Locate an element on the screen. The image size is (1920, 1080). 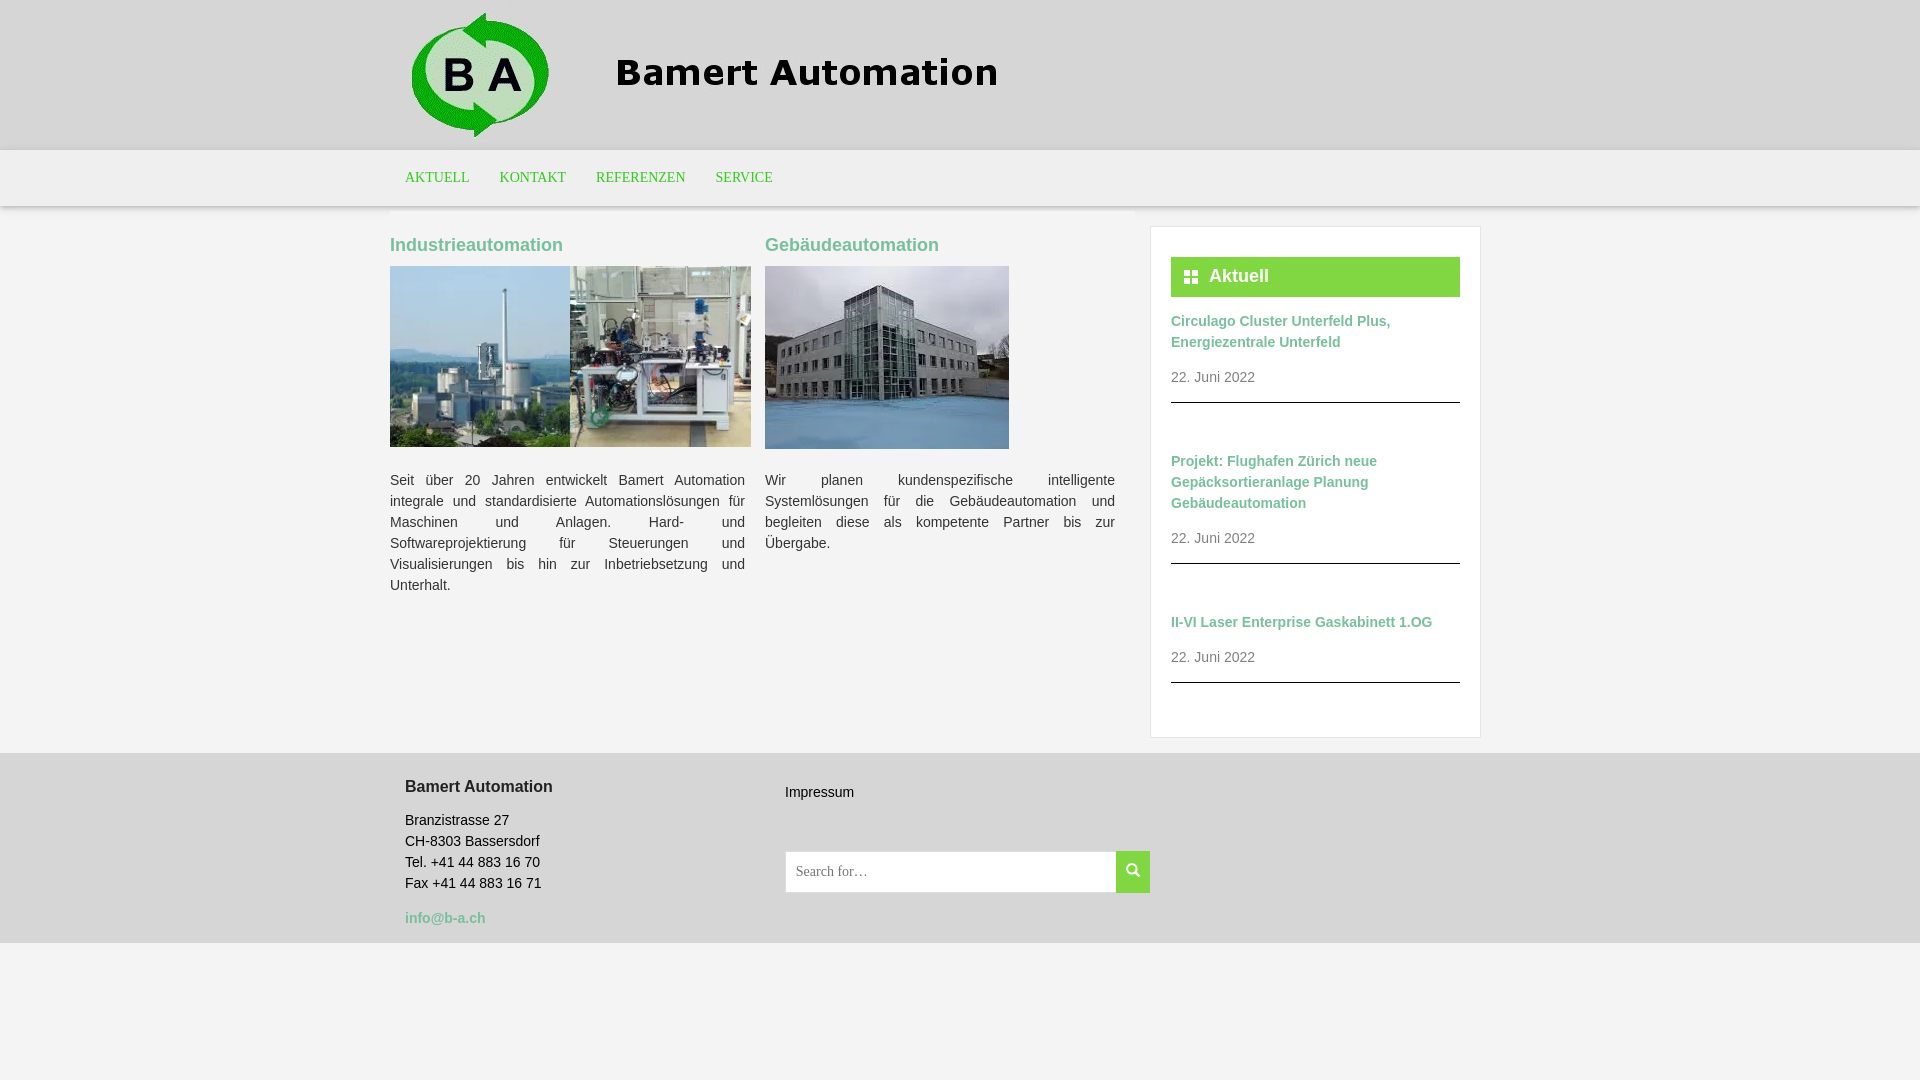
AKTUELL is located at coordinates (438, 178).